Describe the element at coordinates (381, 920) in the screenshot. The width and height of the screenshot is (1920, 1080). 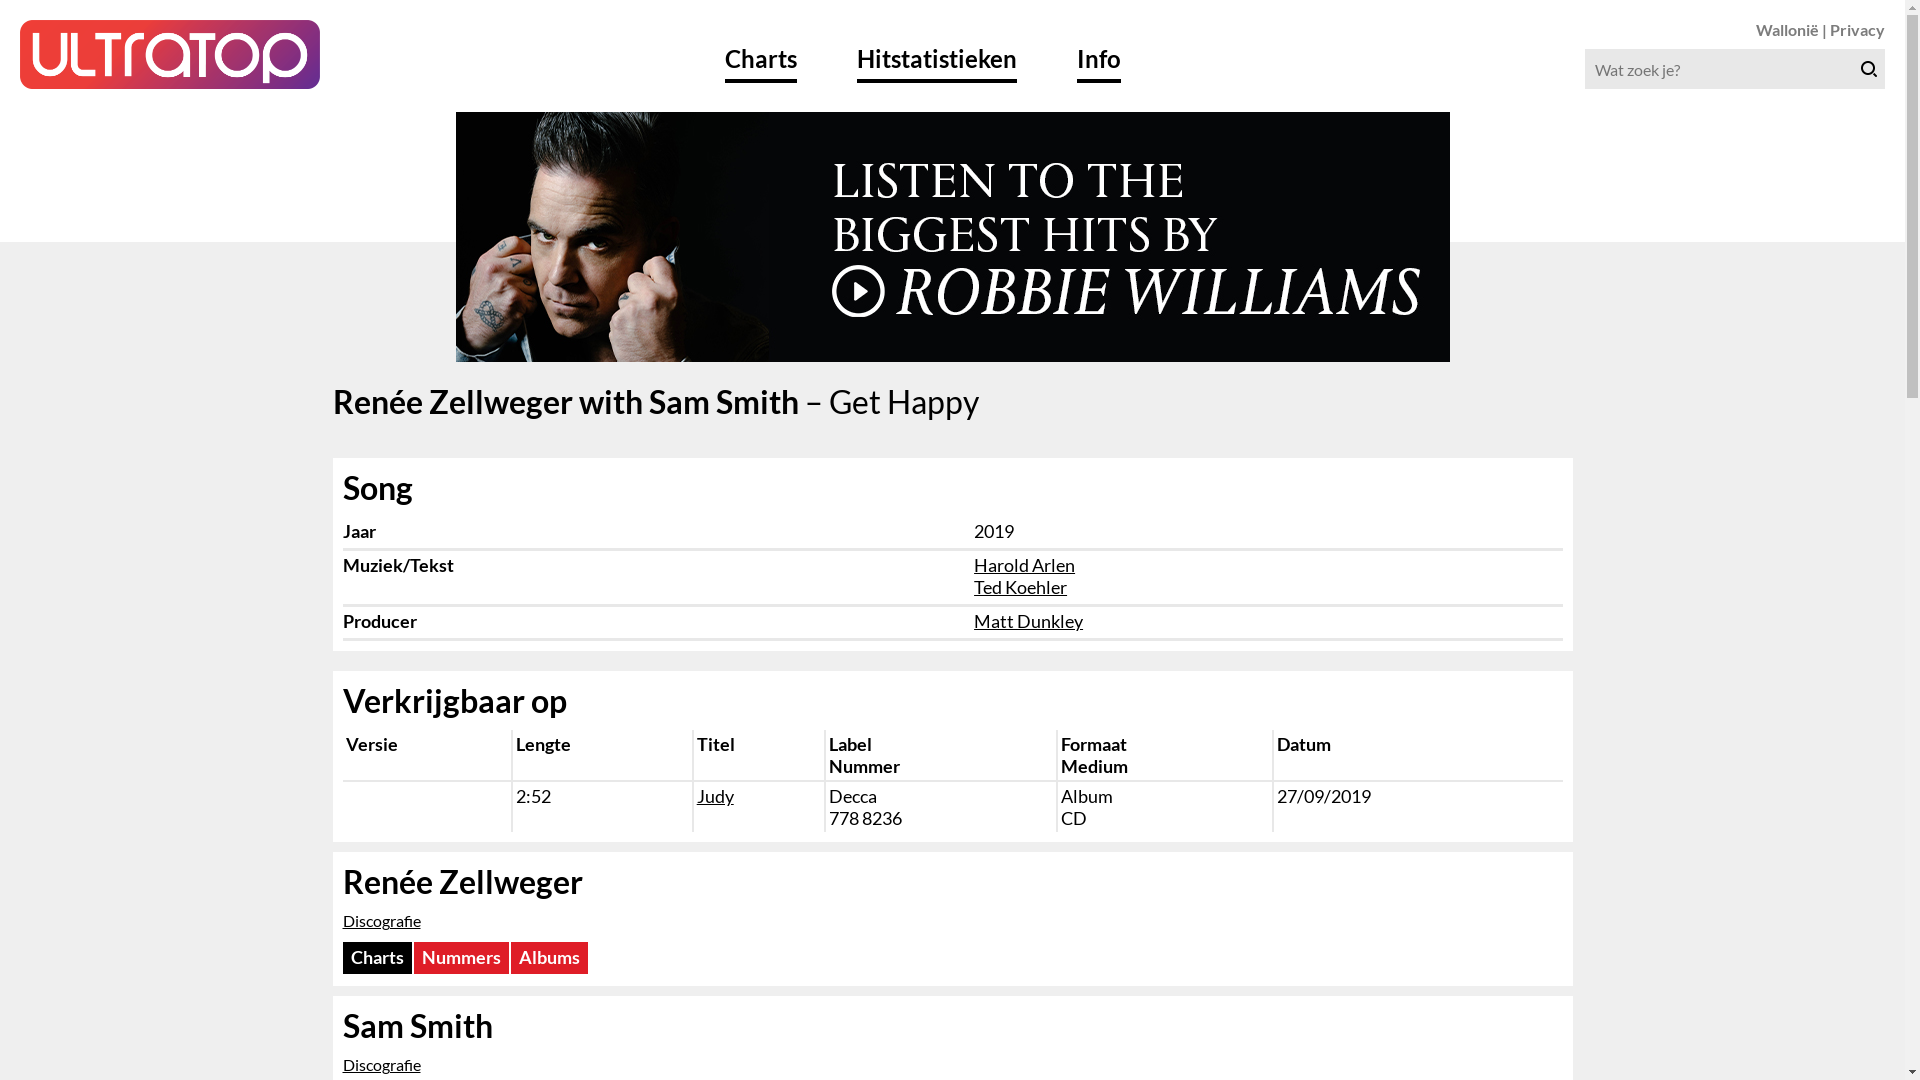
I see `Discografie` at that location.